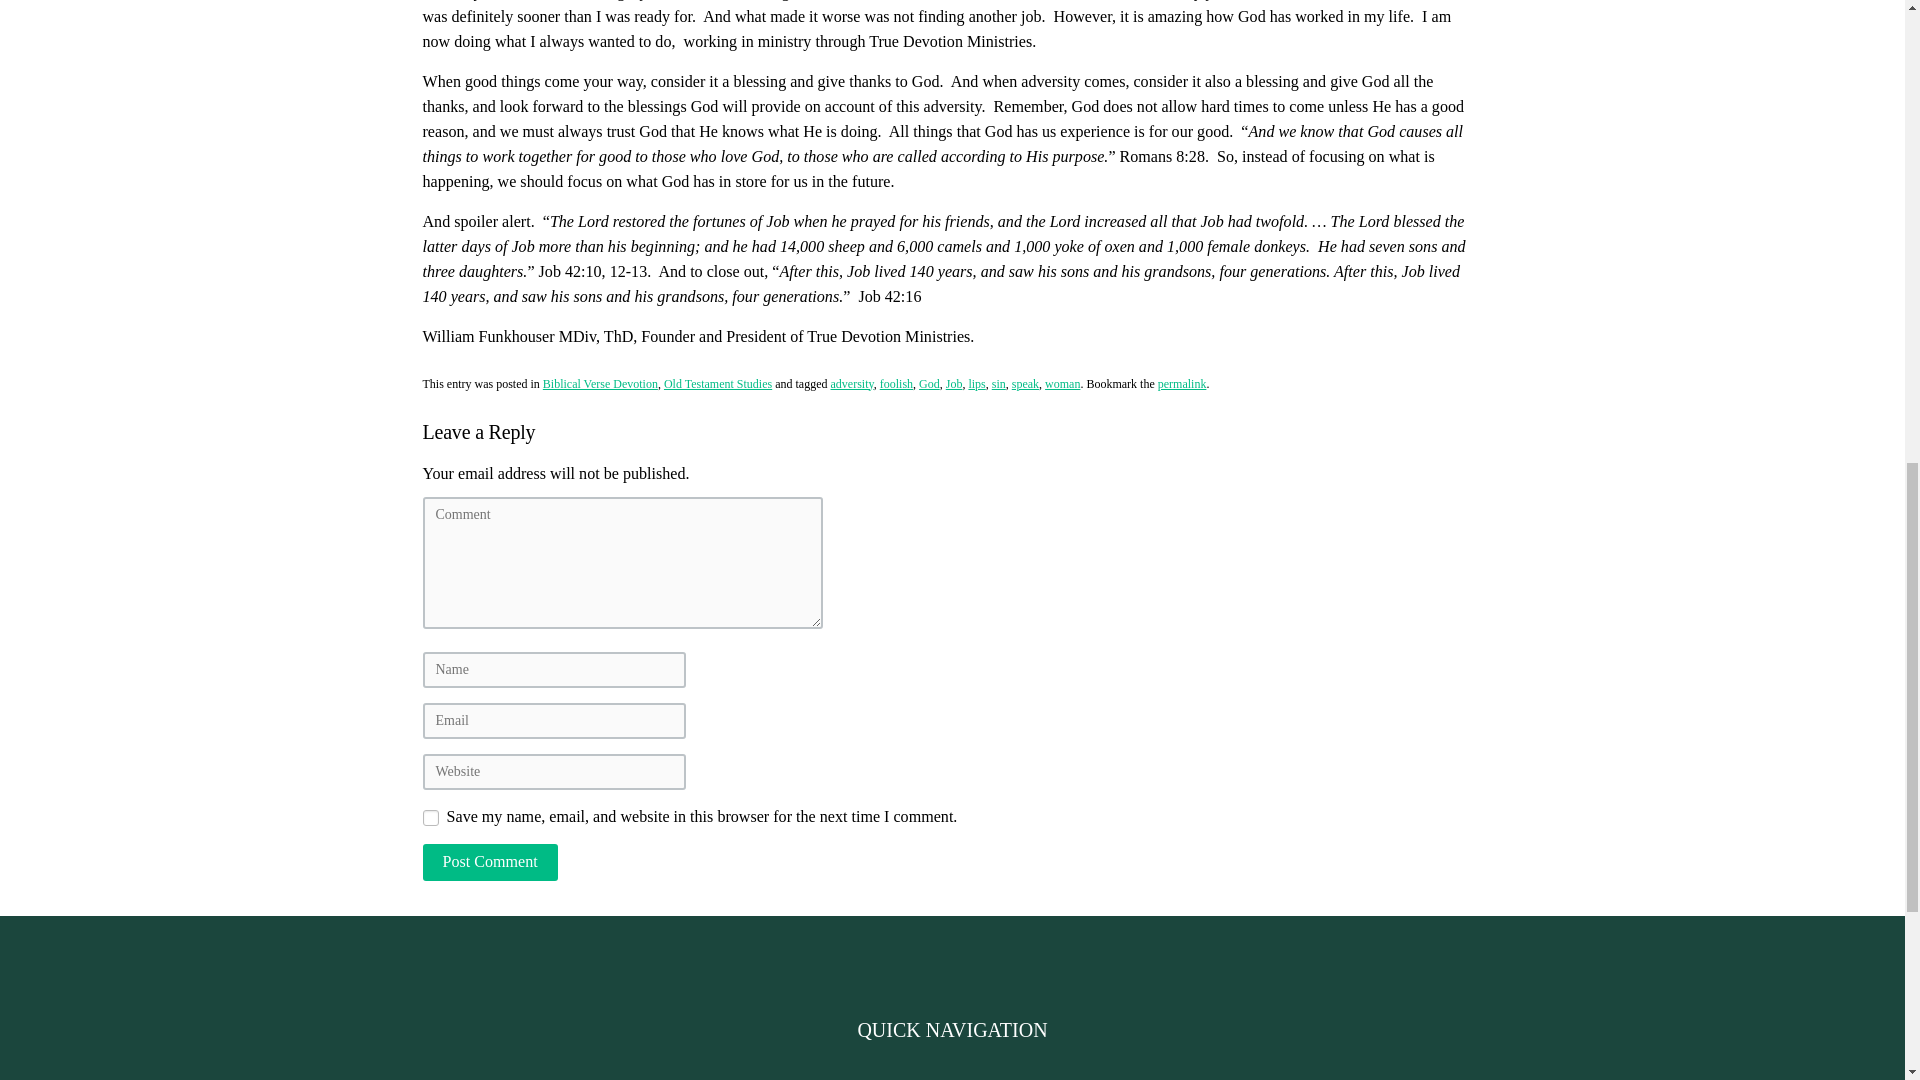  Describe the element at coordinates (430, 818) in the screenshot. I see `yes` at that location.